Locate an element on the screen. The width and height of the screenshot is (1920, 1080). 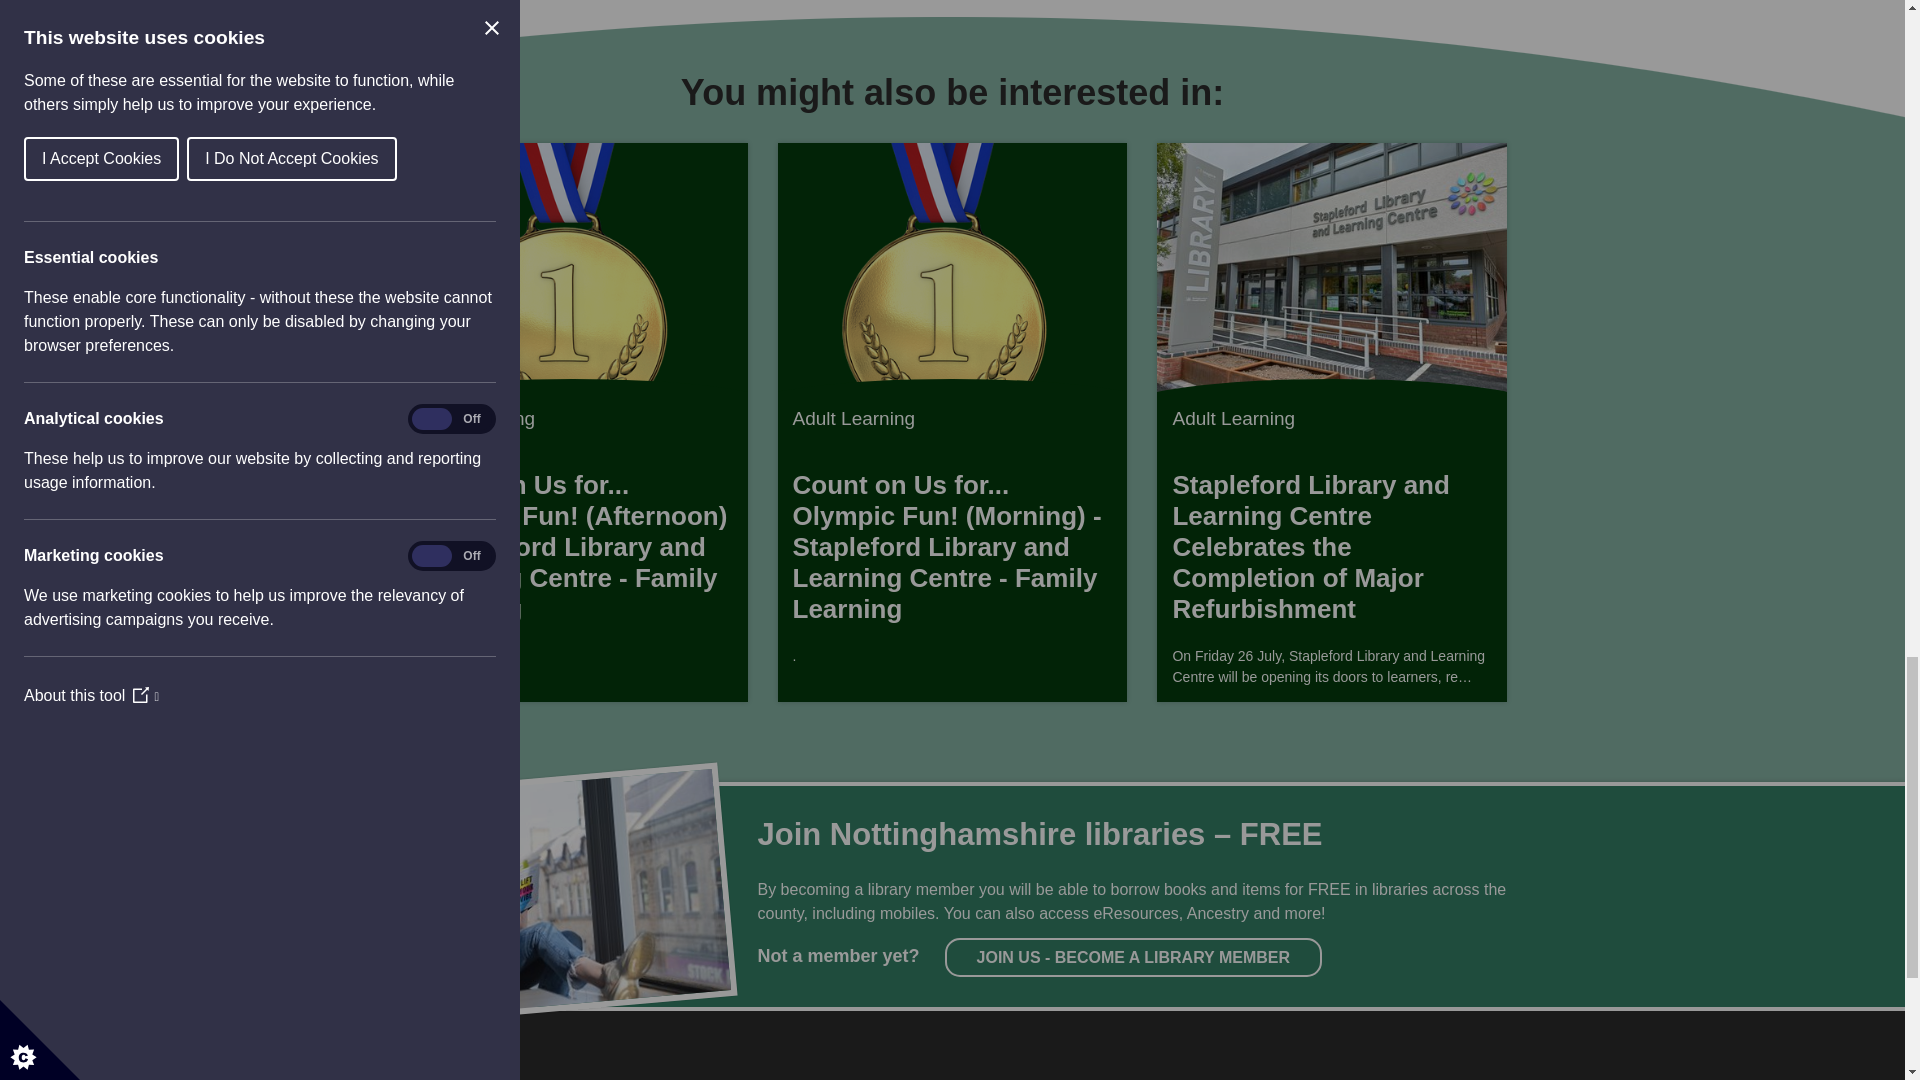
Go to home page is located at coordinates (534, 1070).